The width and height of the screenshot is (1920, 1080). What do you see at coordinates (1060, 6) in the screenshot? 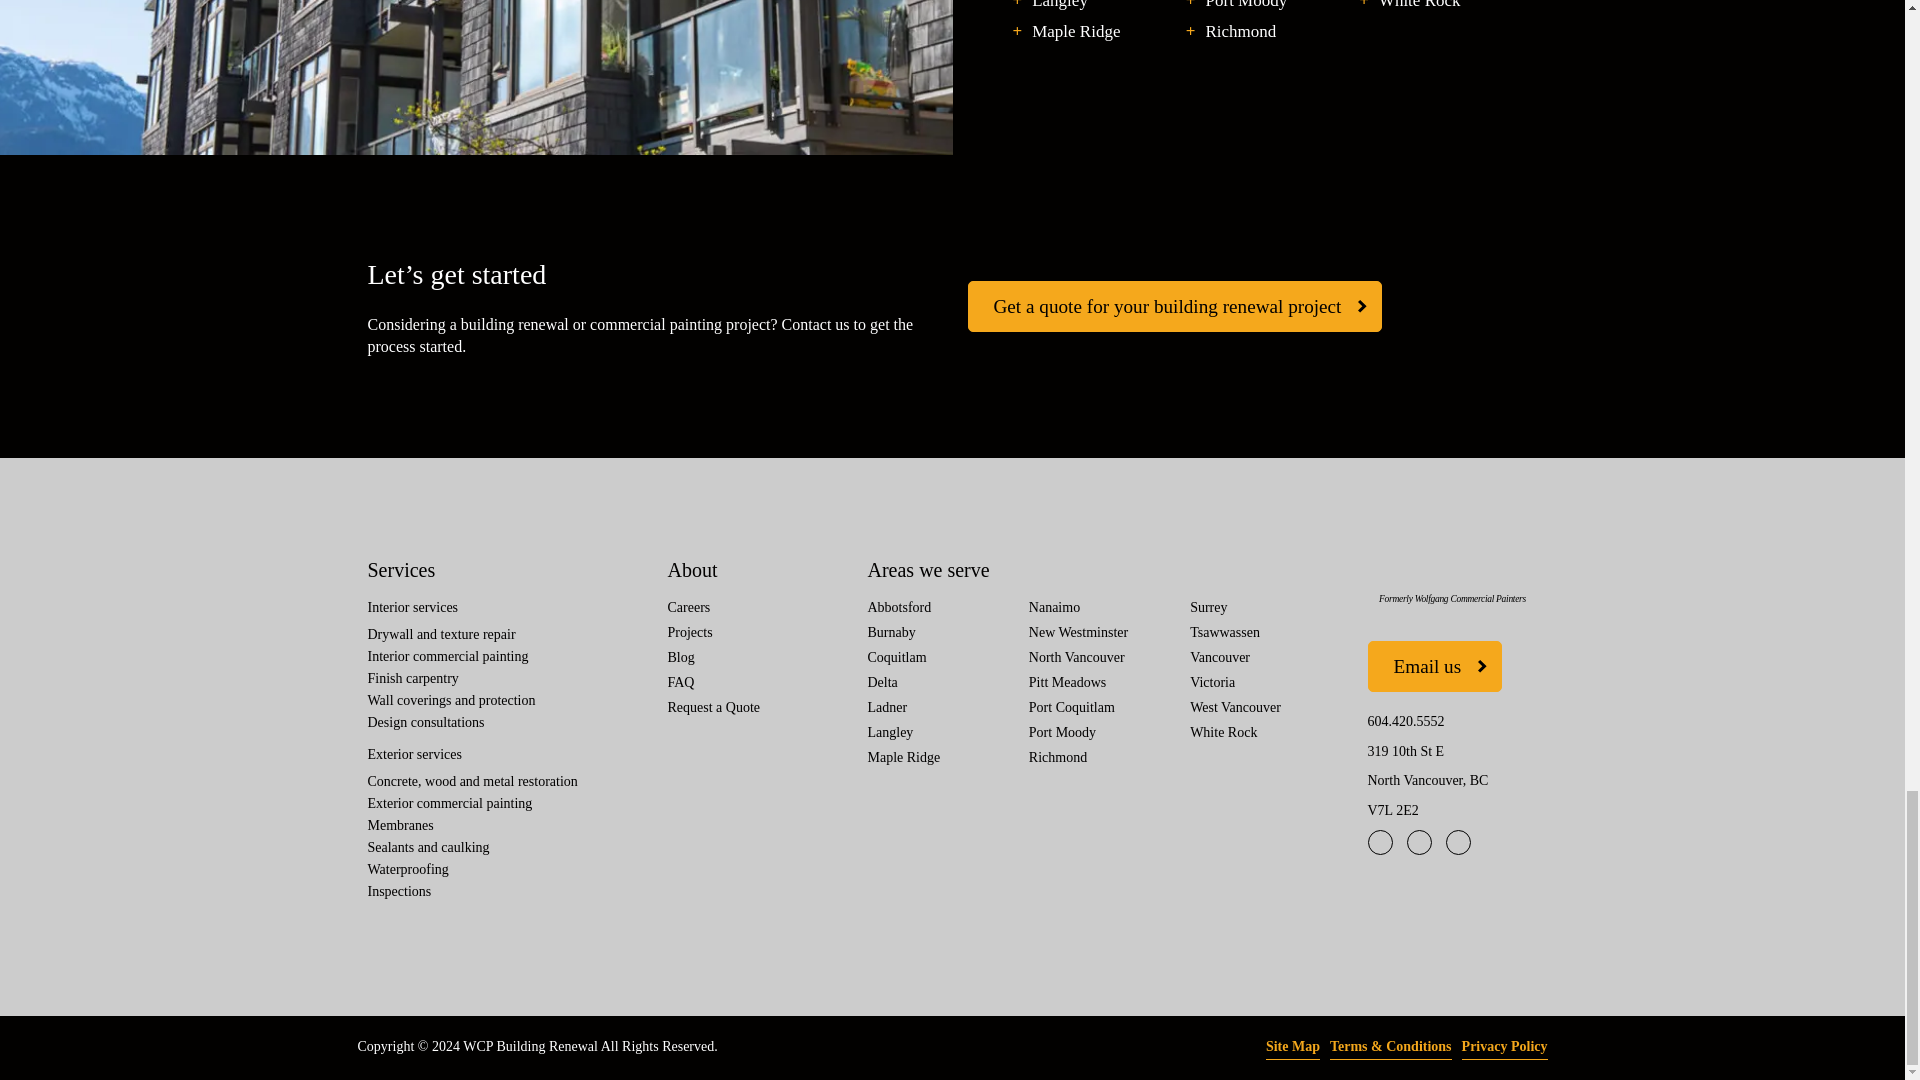
I see `Langley` at bounding box center [1060, 6].